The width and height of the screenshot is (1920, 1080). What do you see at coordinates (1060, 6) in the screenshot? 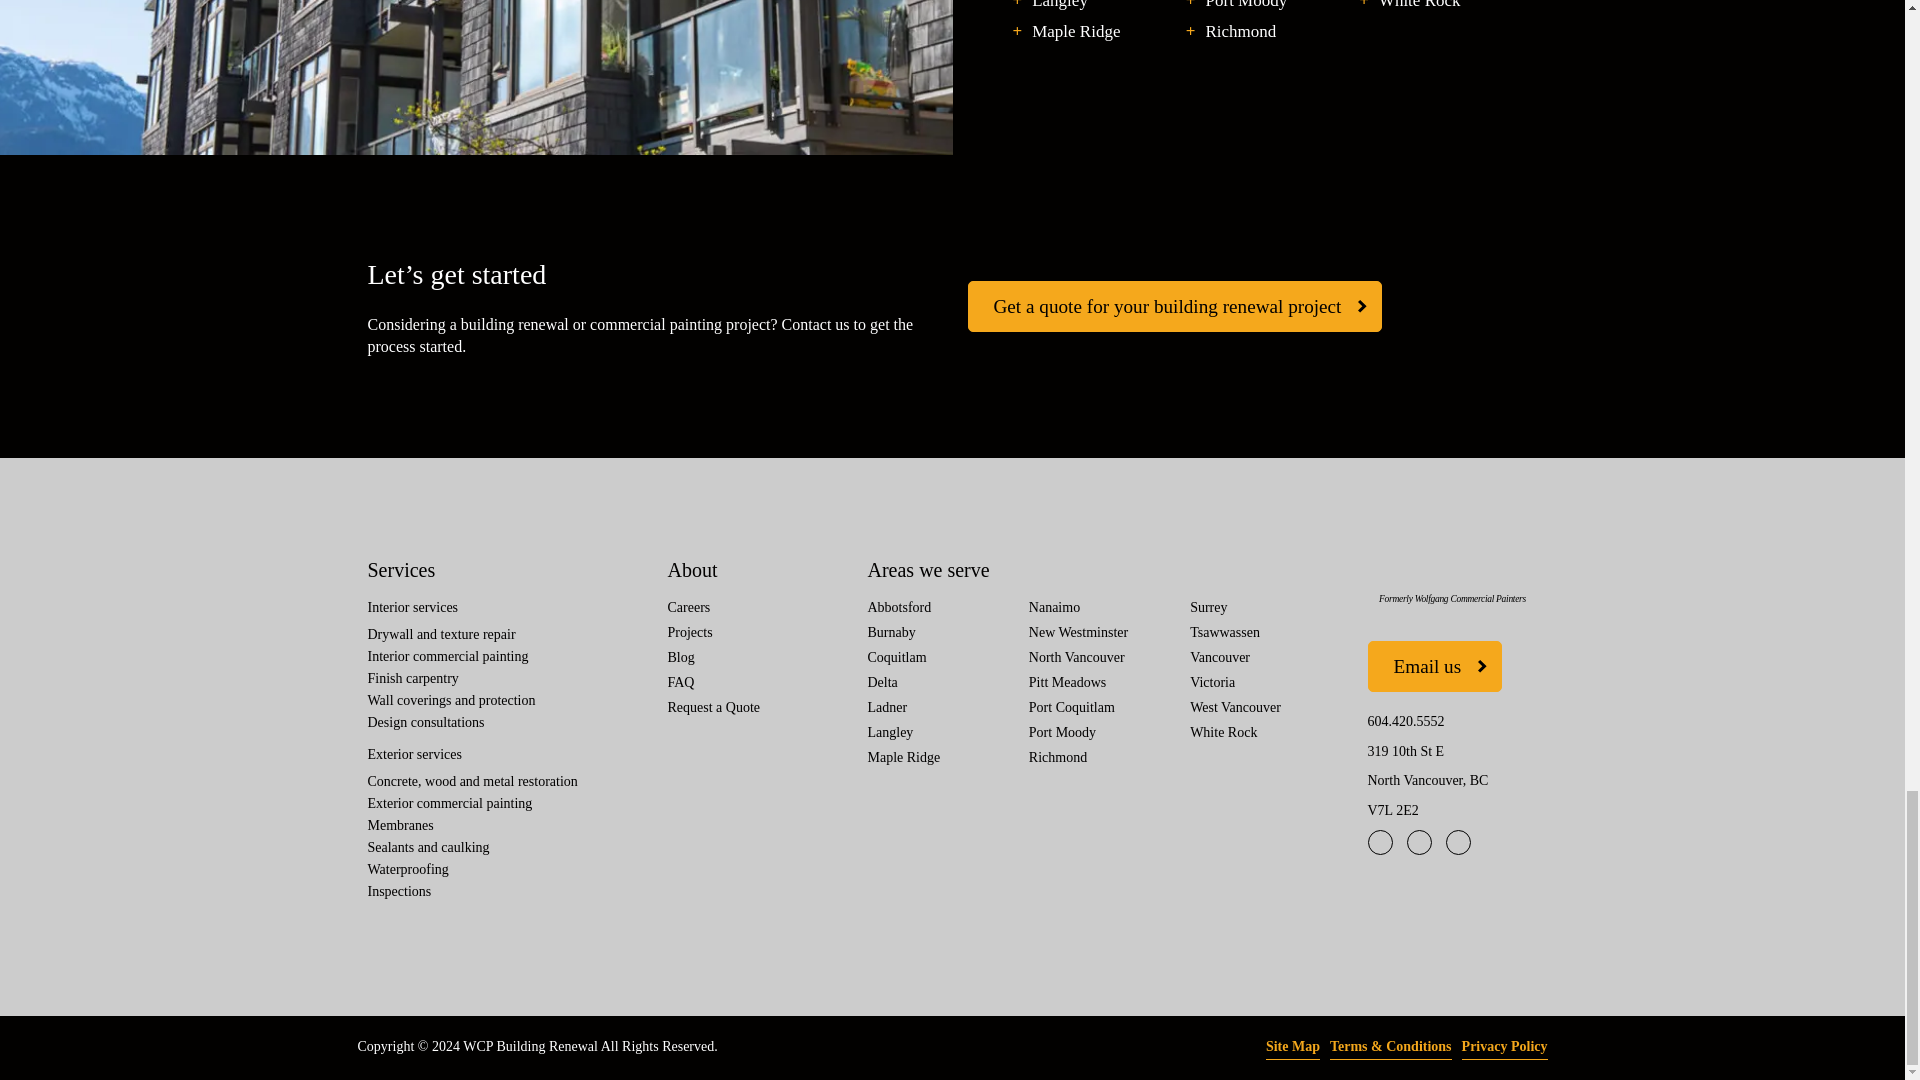
I see `Langley` at bounding box center [1060, 6].